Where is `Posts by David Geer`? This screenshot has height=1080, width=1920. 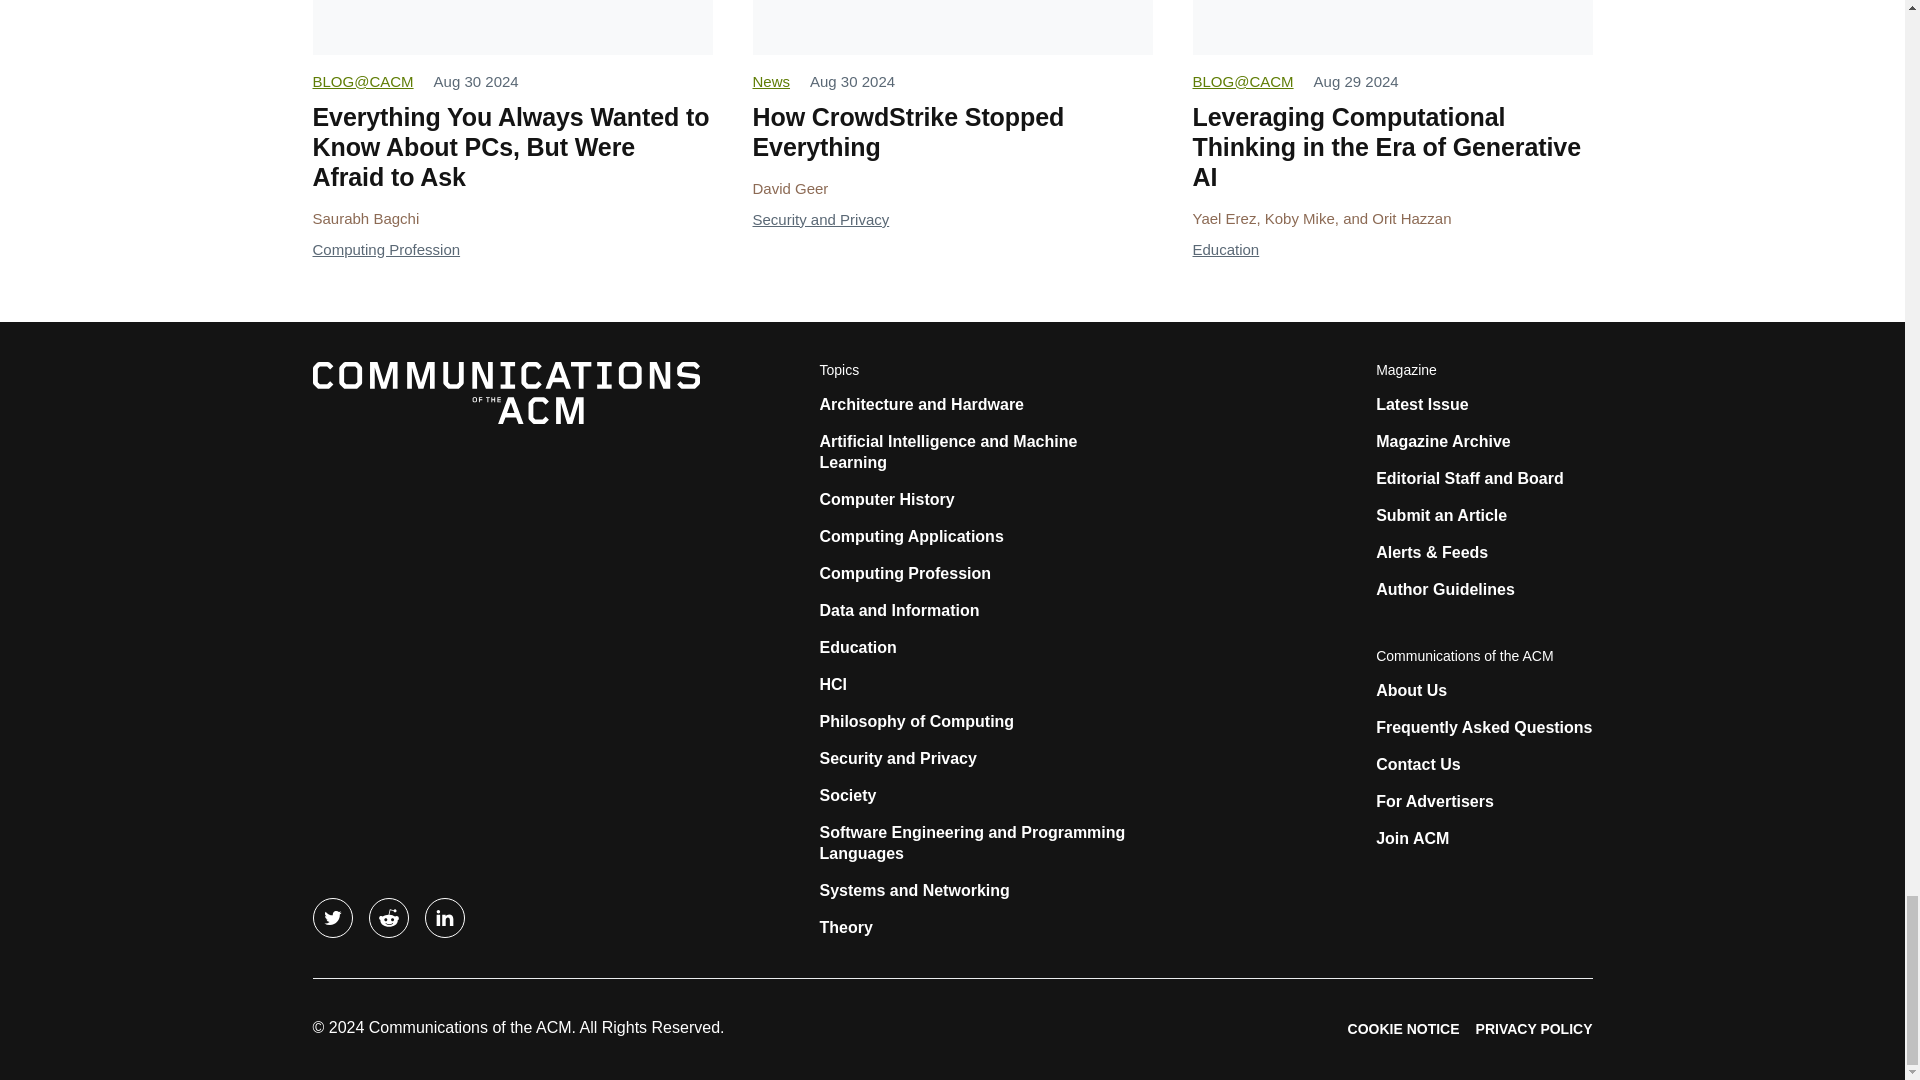
Posts by David Geer is located at coordinates (790, 188).